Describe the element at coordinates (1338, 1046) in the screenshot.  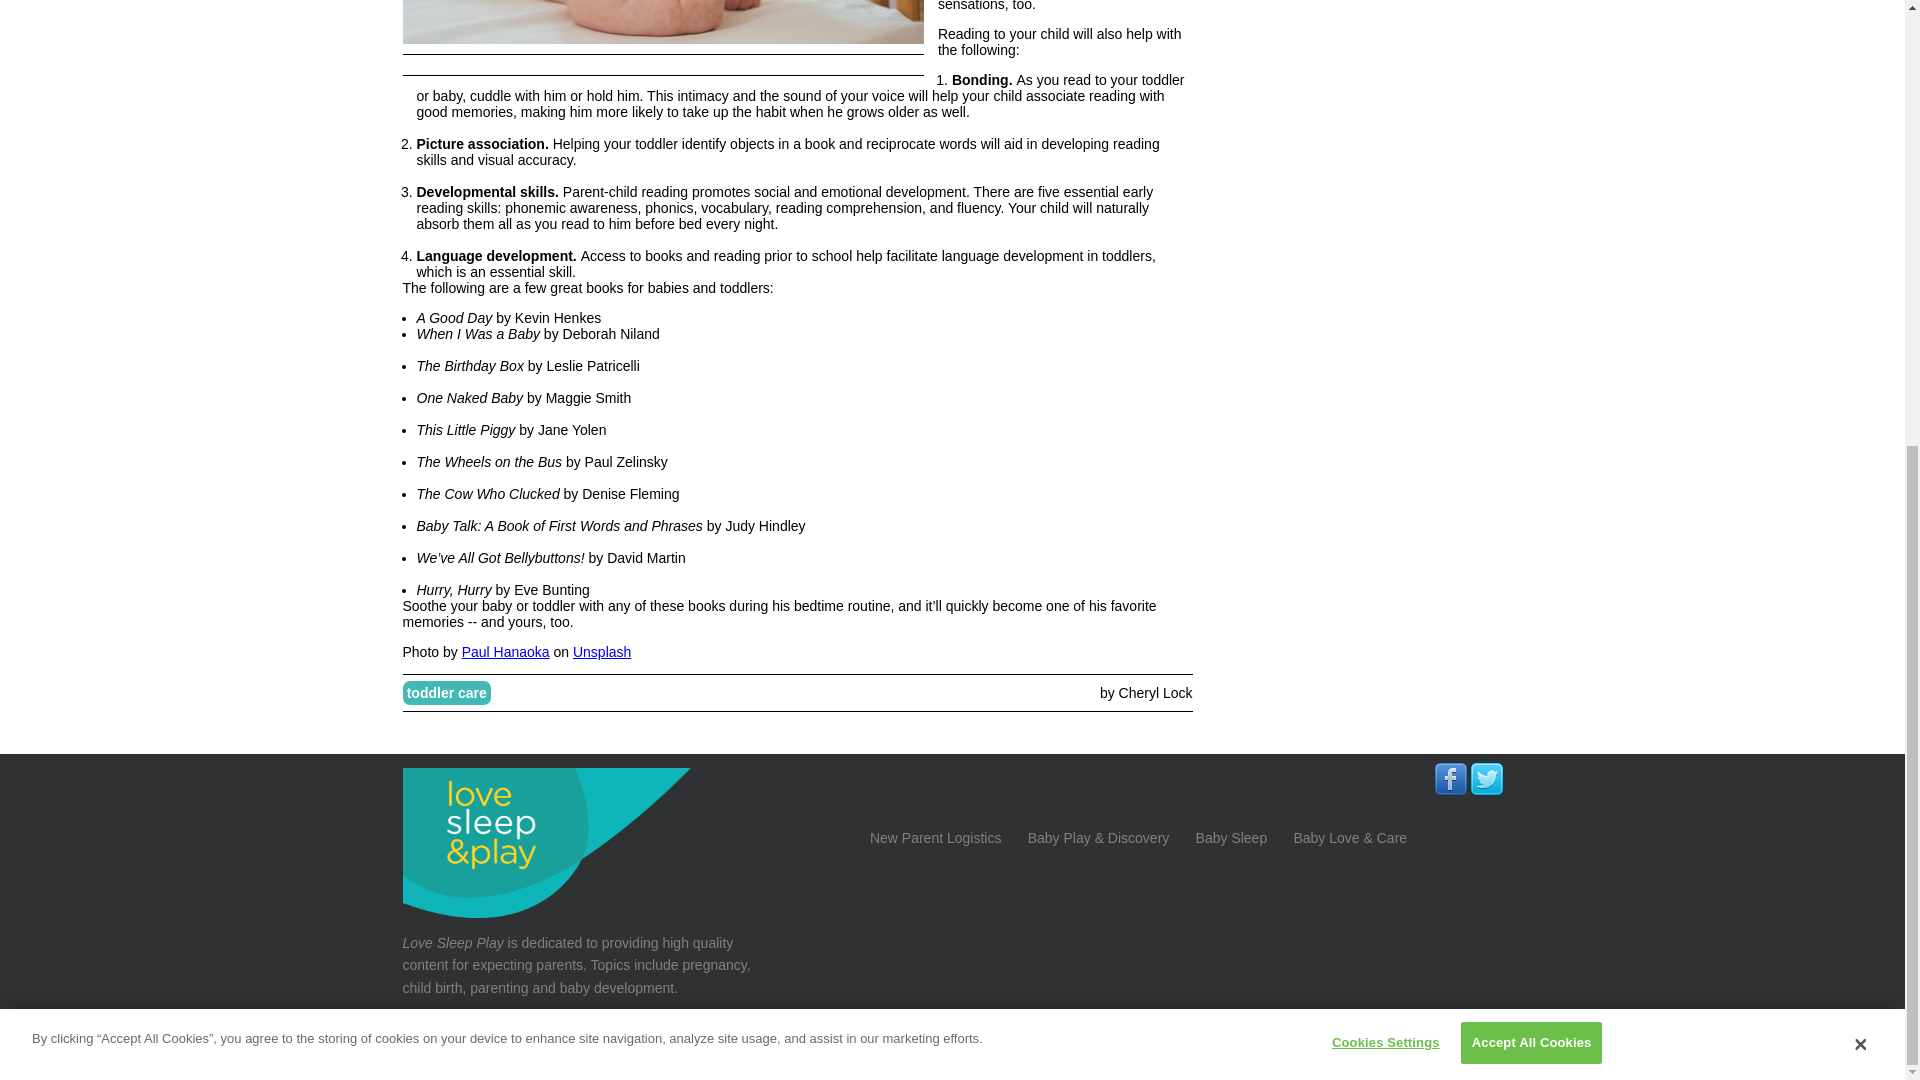
I see `Privacy Policy` at that location.